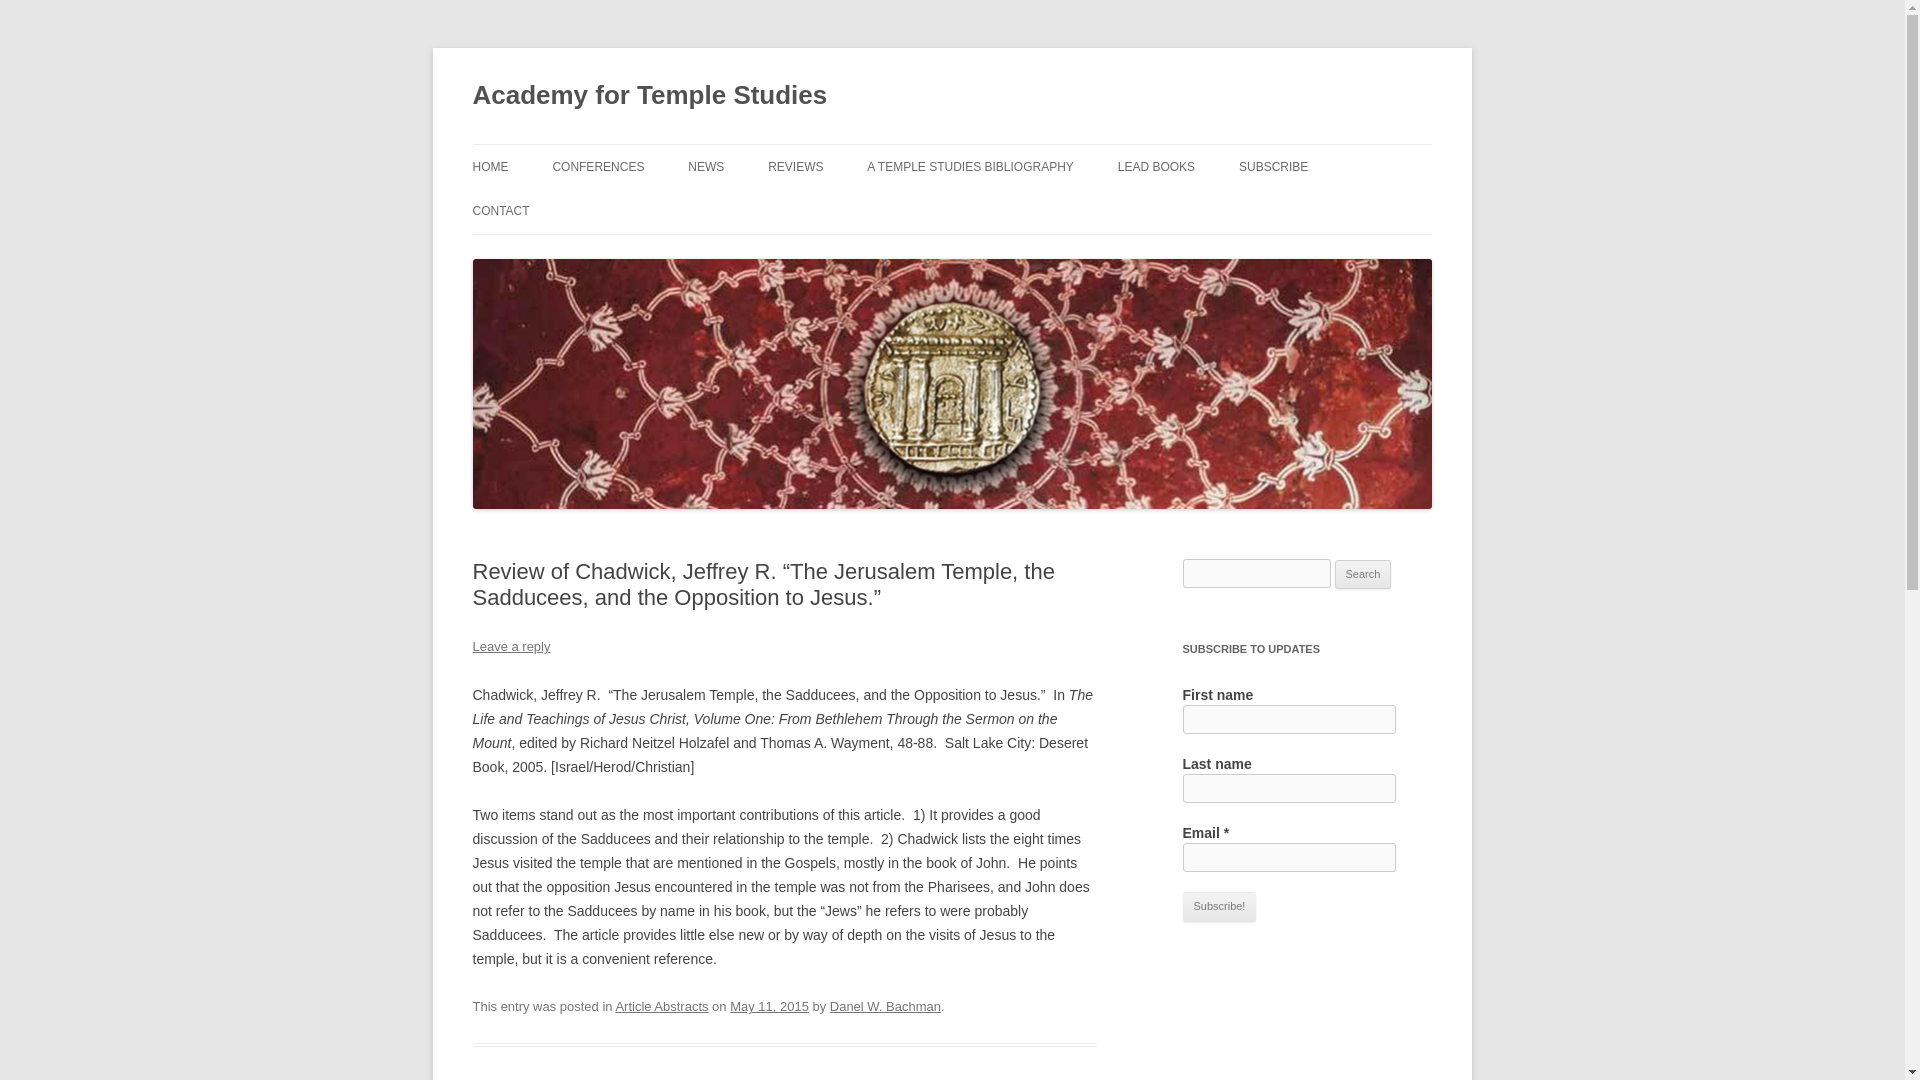 The image size is (1920, 1080). I want to click on Last name, so click(1288, 788).